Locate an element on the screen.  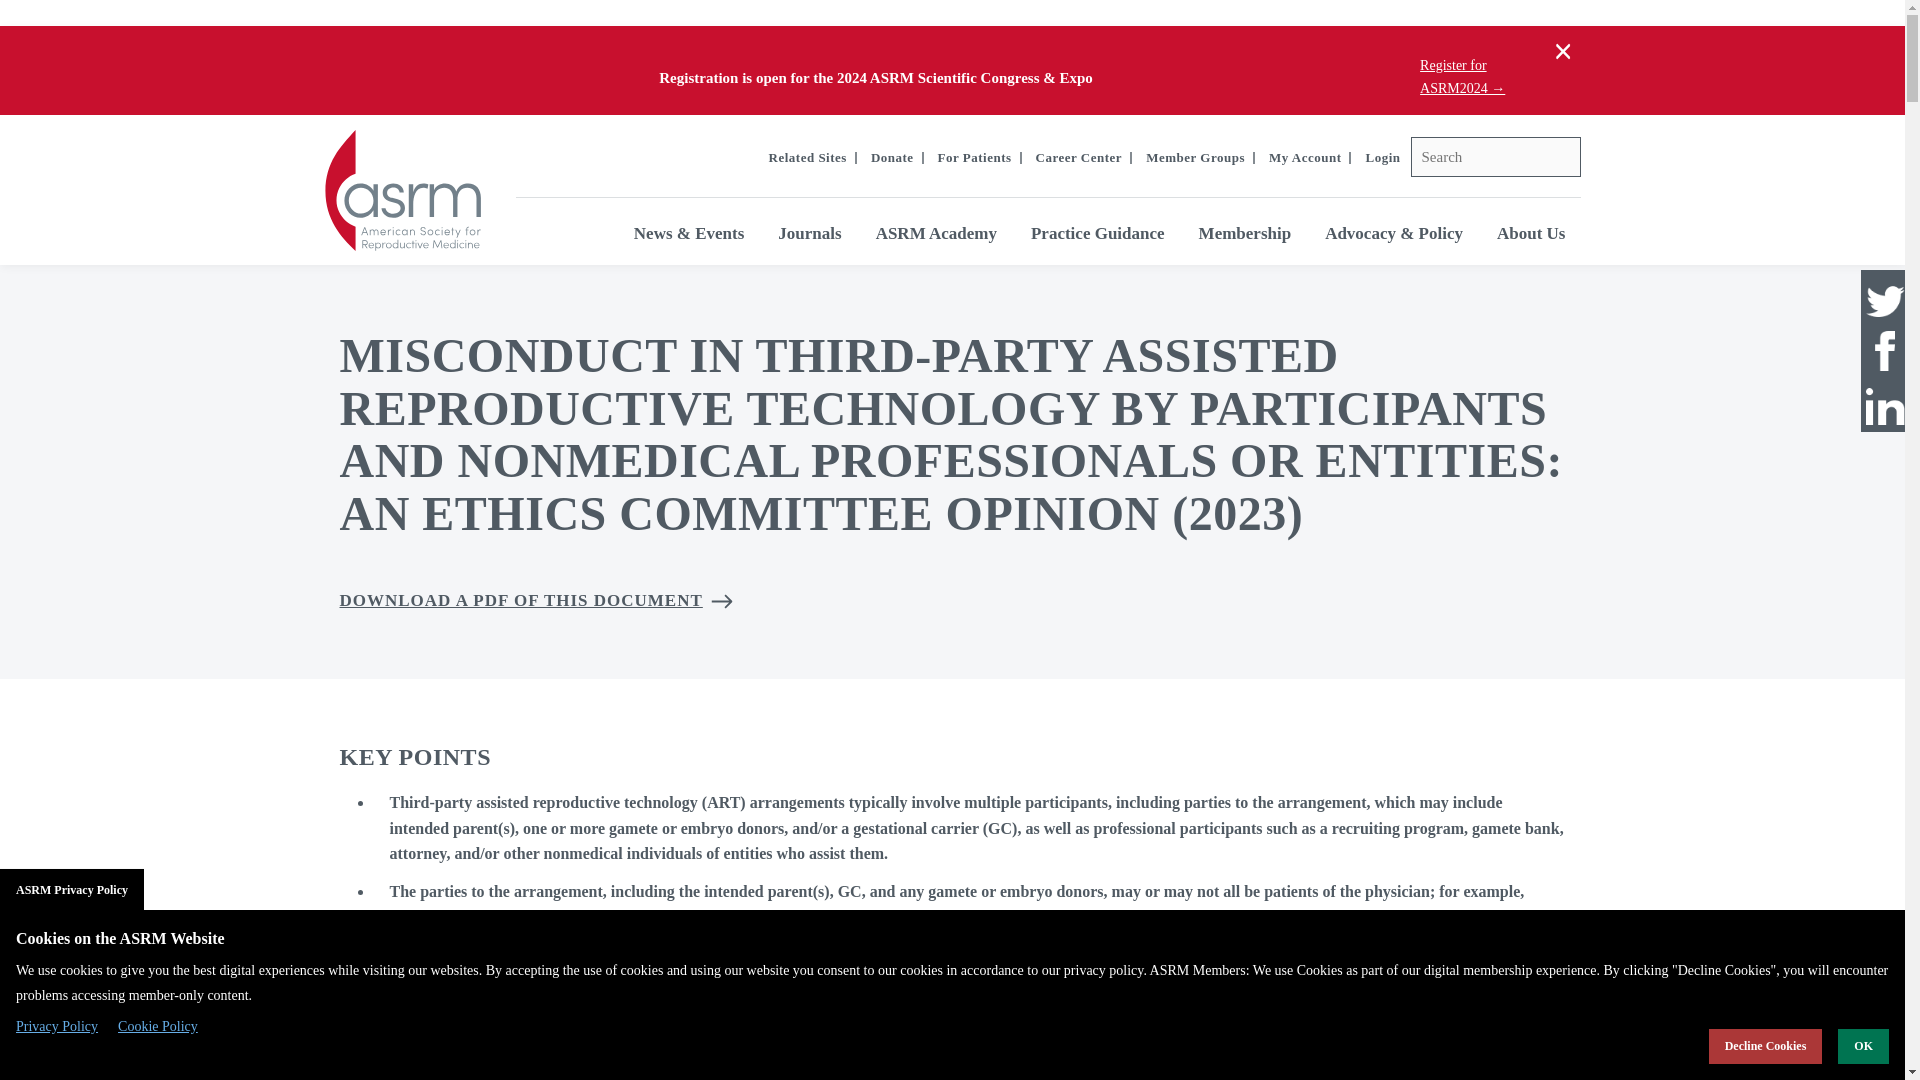
ASRM Academy is located at coordinates (936, 232).